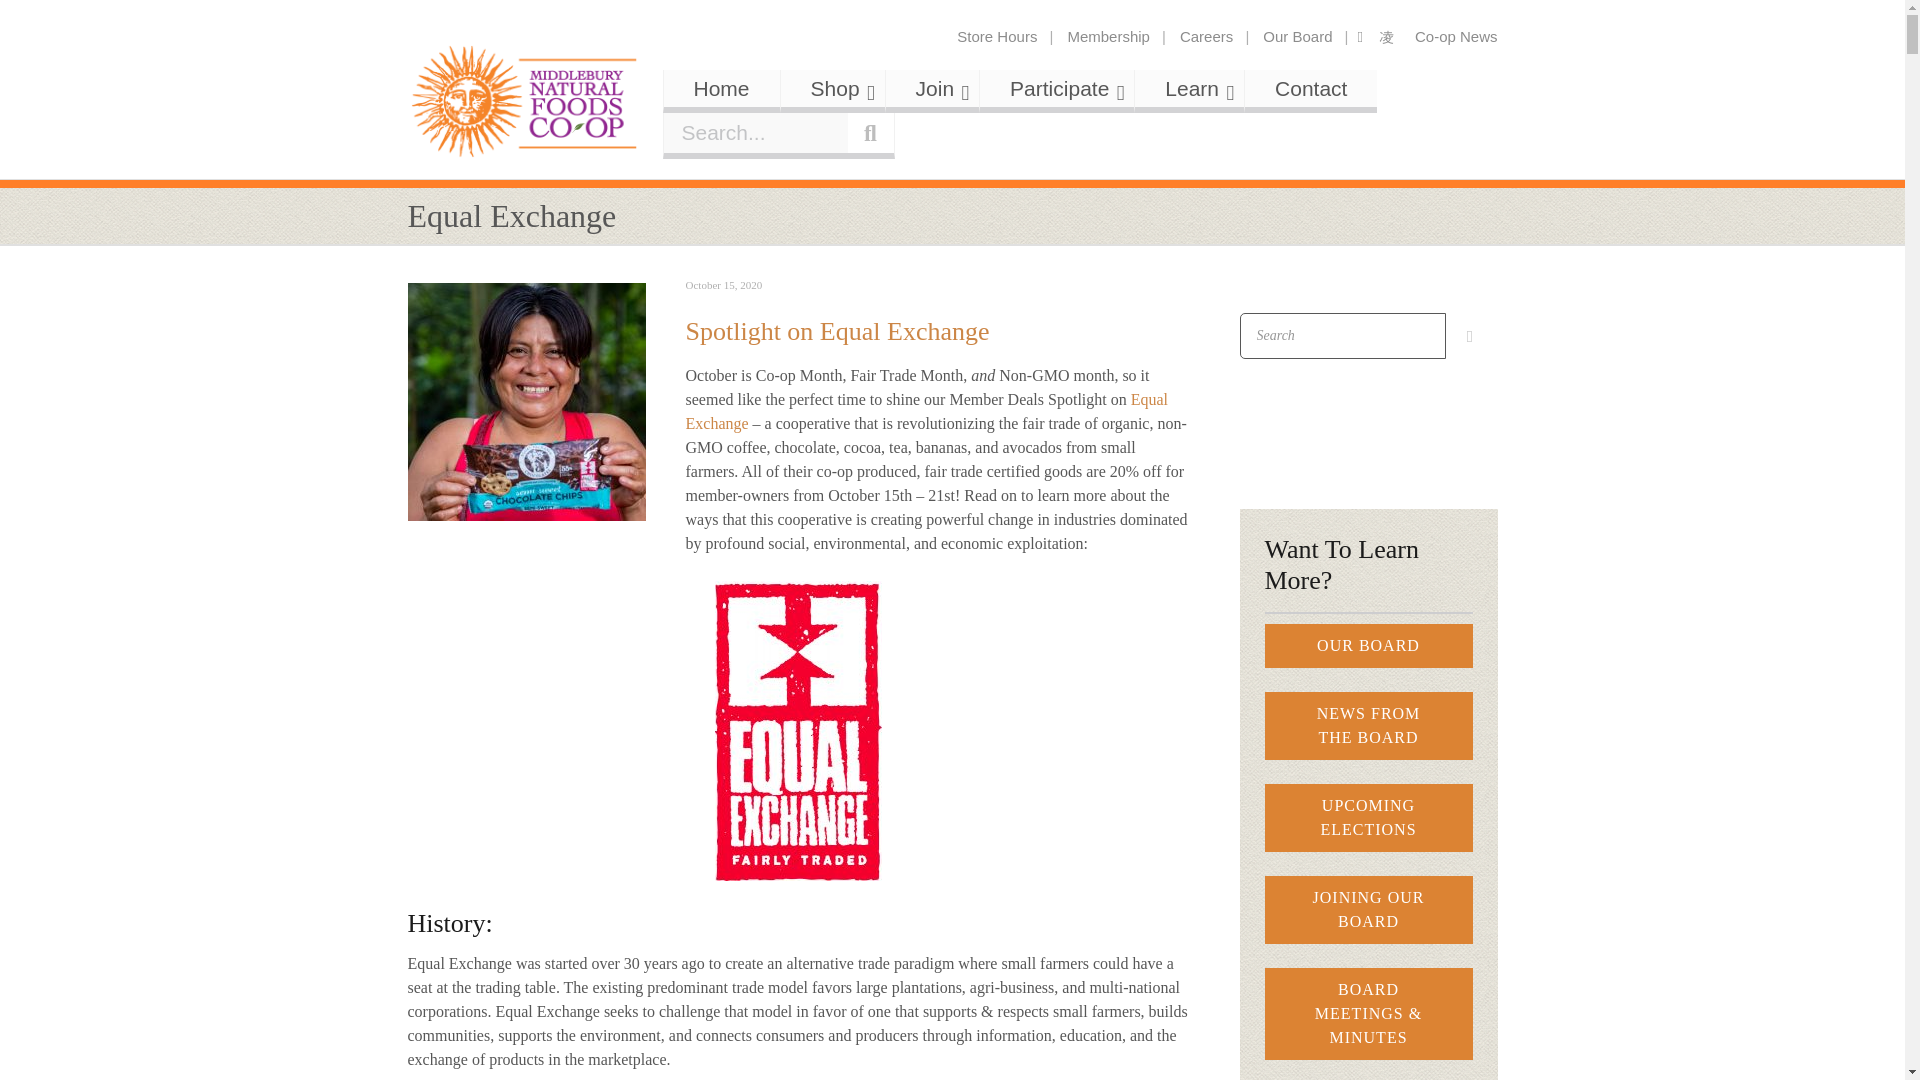 This screenshot has height=1080, width=1920. Describe the element at coordinates (1456, 37) in the screenshot. I see `Co-op News` at that location.